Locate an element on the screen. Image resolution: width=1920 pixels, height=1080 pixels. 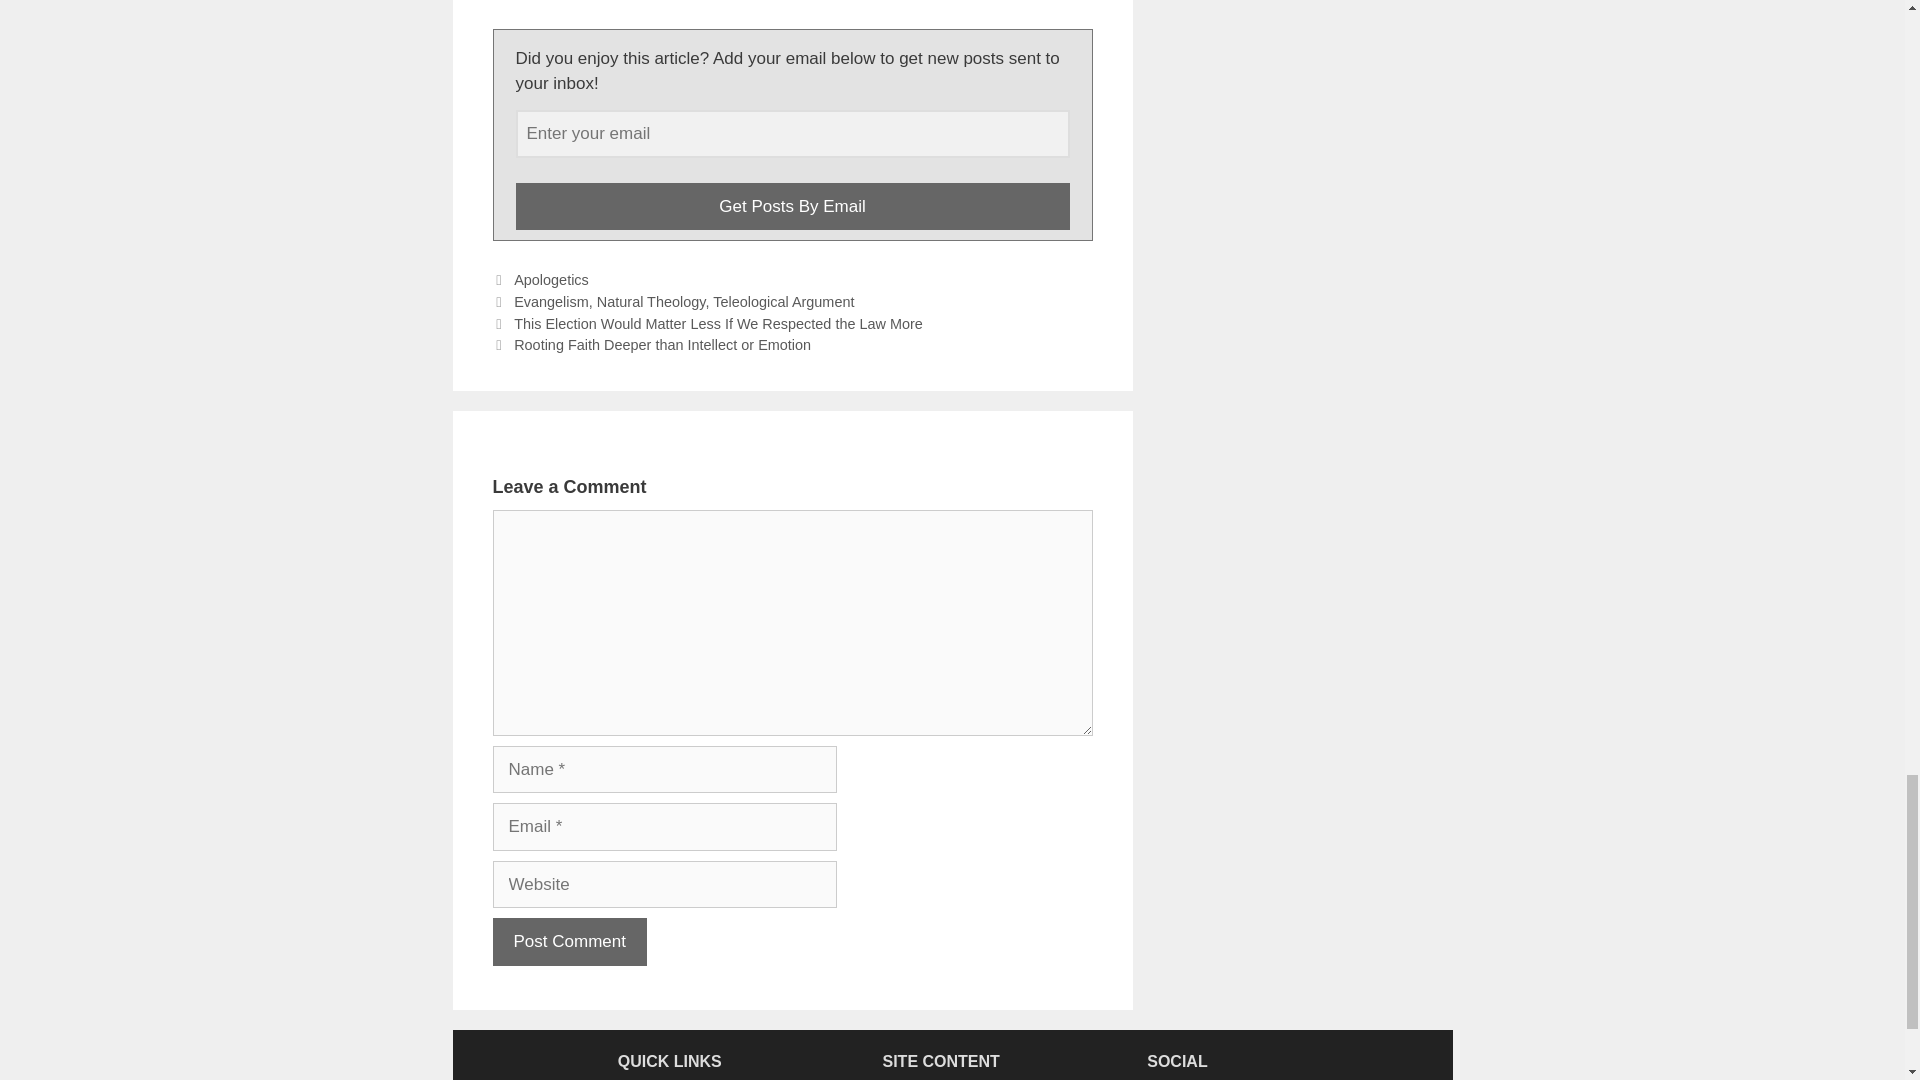
Post Comment is located at coordinates (568, 942).